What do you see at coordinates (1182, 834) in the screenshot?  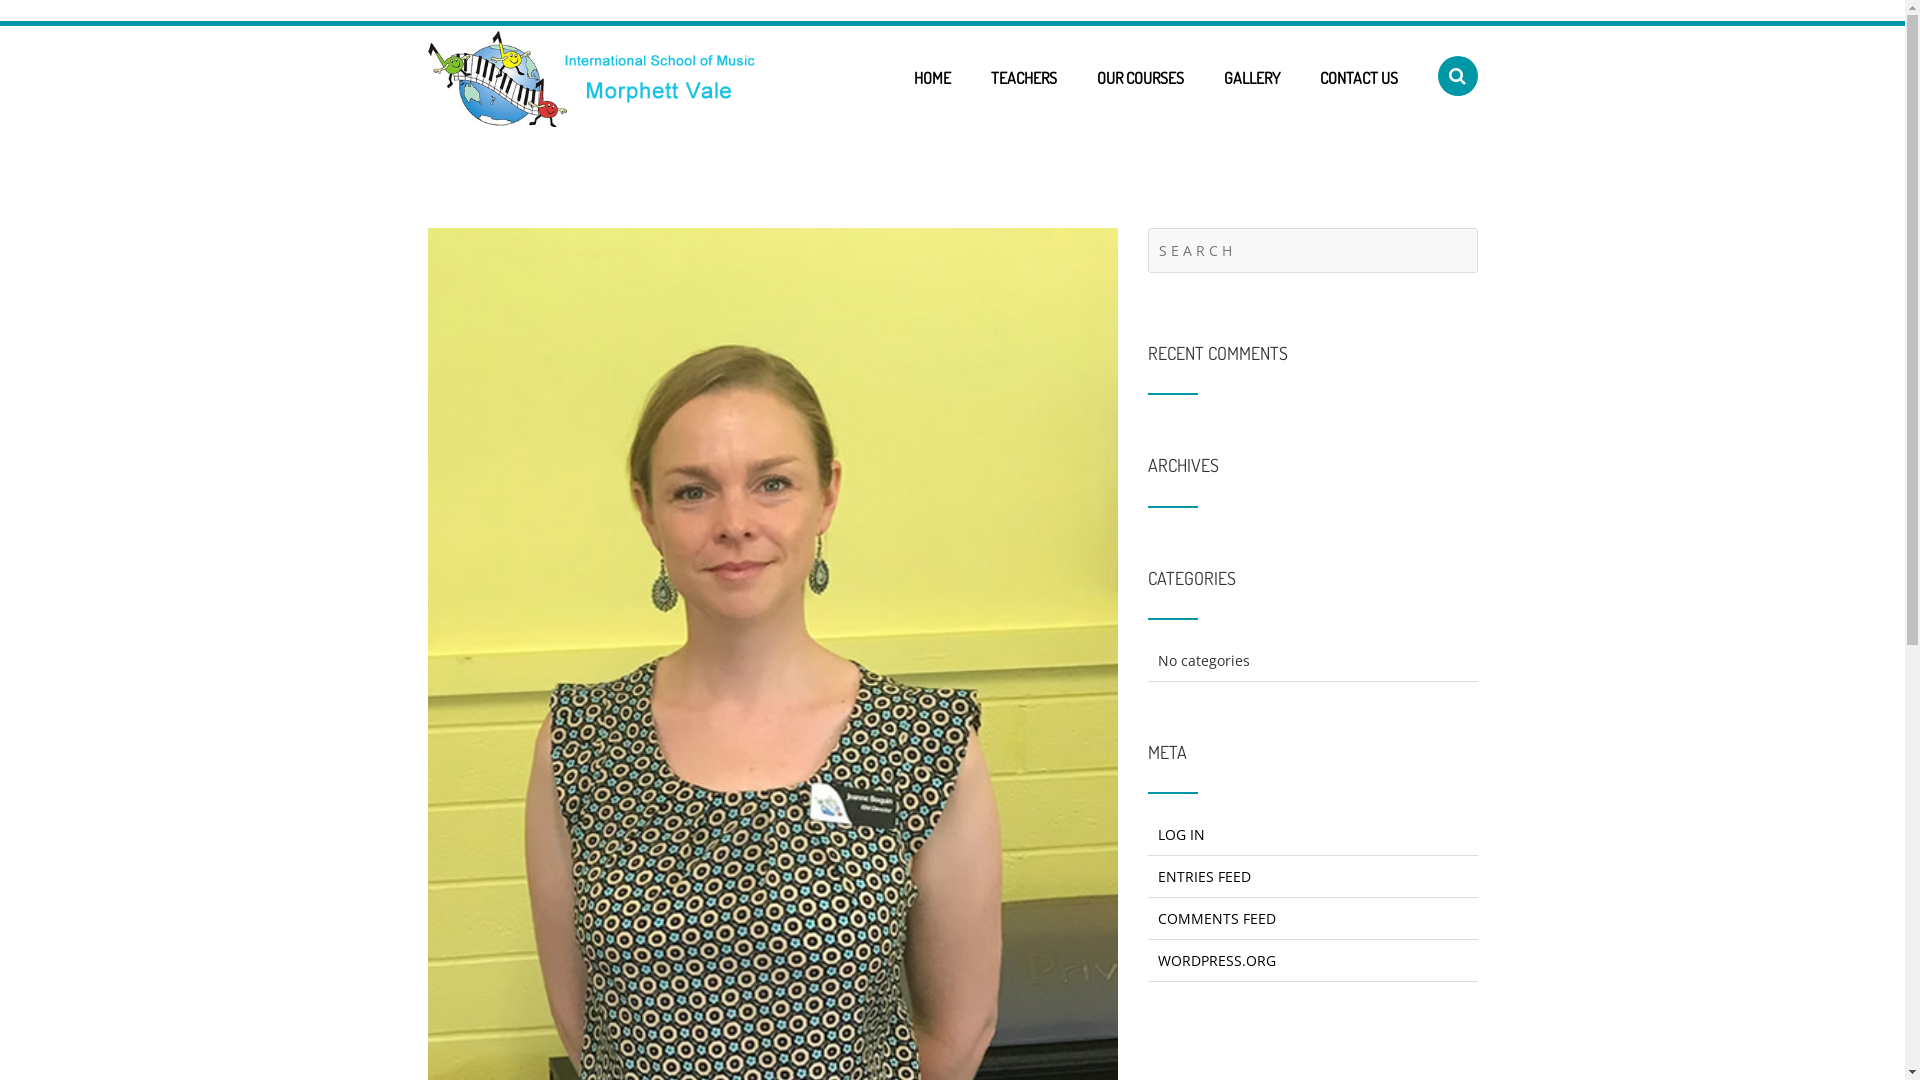 I see `LOG IN` at bounding box center [1182, 834].